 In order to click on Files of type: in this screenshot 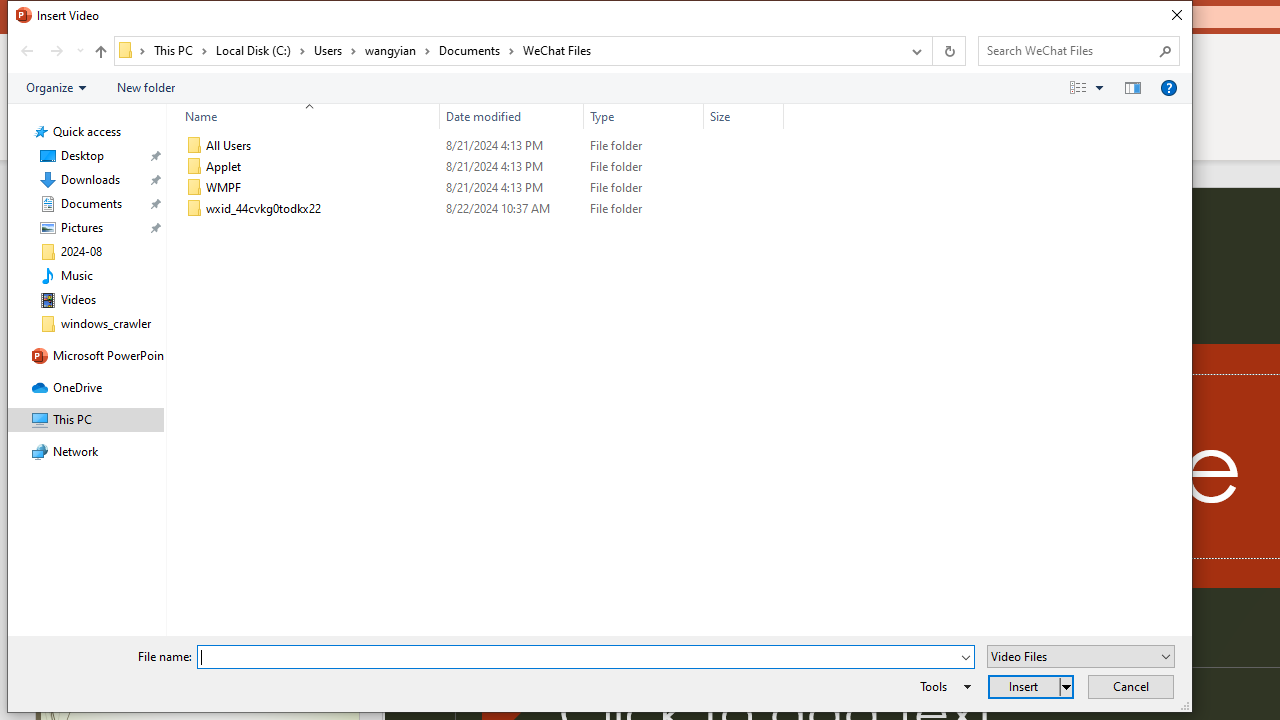, I will do `click(1080, 656)`.